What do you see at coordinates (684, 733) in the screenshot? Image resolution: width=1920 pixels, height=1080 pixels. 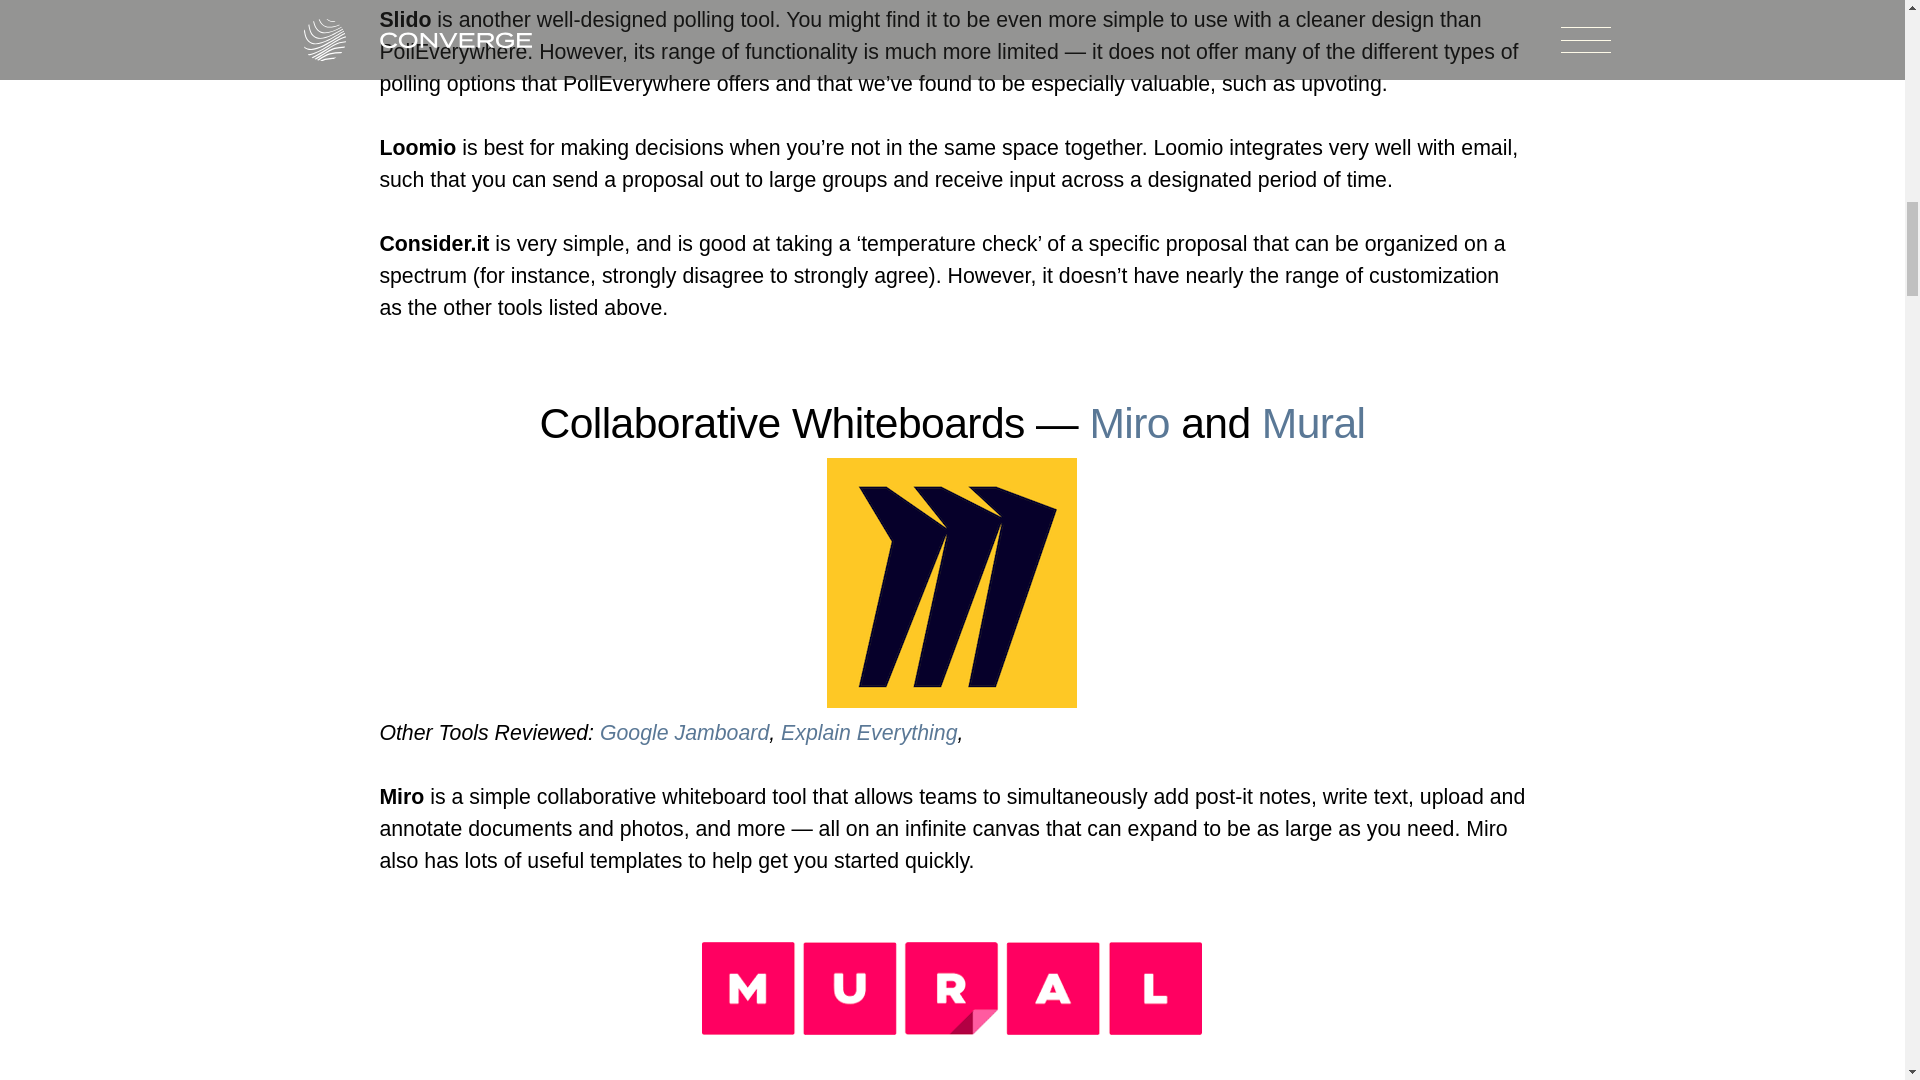 I see `Google Jamboard` at bounding box center [684, 733].